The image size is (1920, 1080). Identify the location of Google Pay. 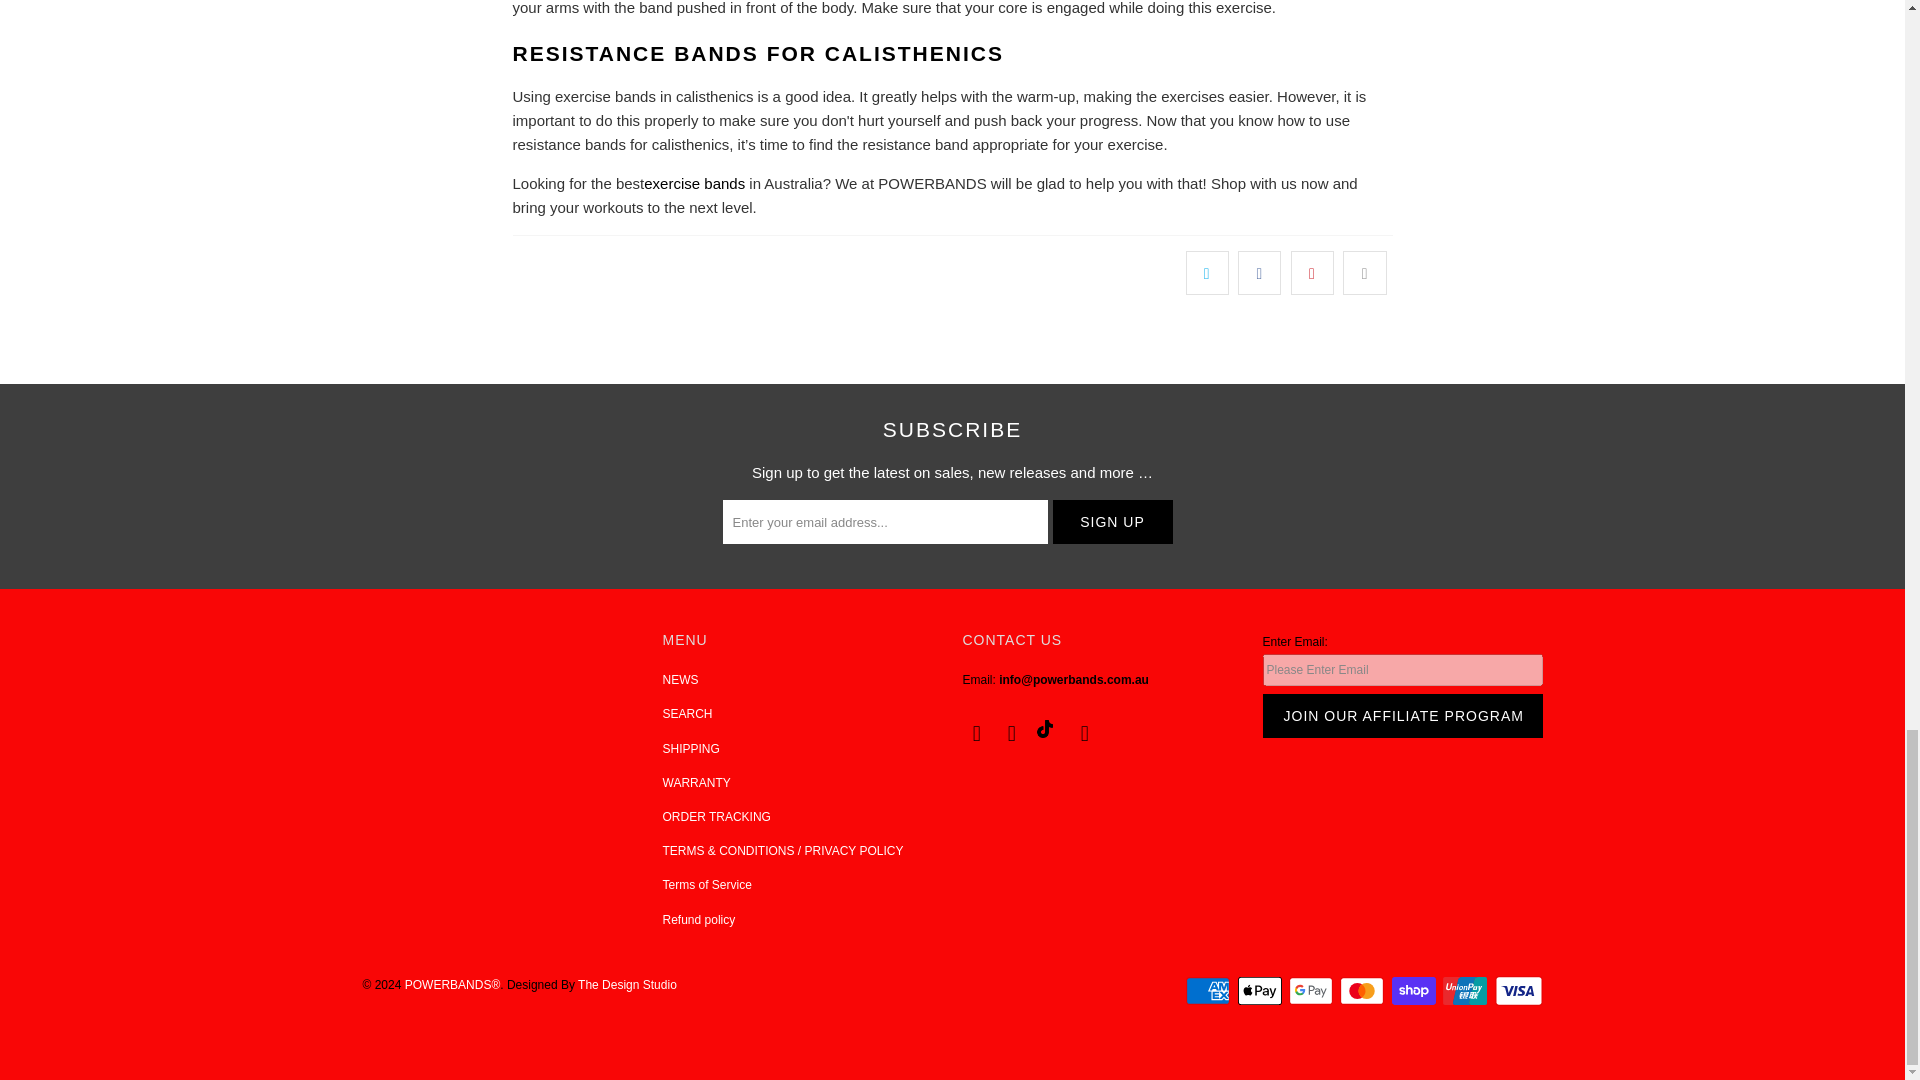
(1312, 990).